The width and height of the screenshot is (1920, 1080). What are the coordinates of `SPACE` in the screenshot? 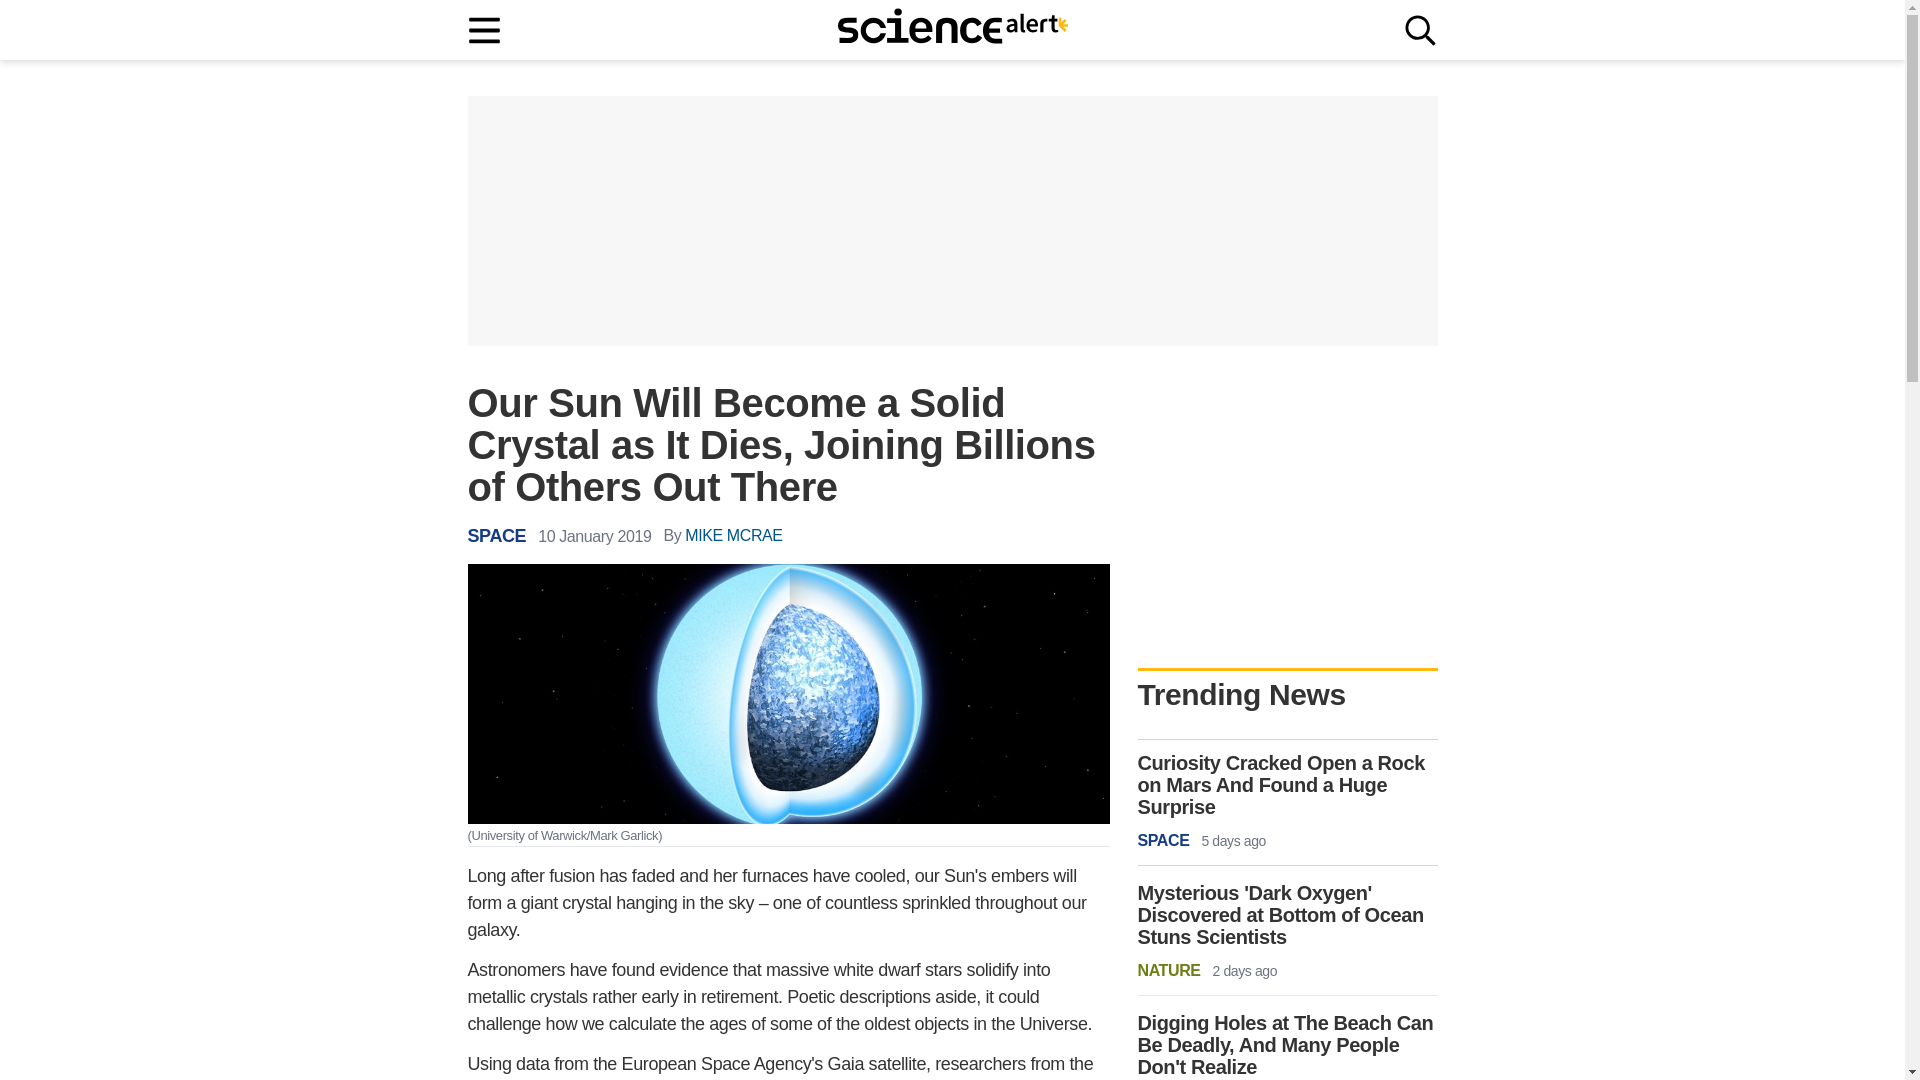 It's located at (497, 535).